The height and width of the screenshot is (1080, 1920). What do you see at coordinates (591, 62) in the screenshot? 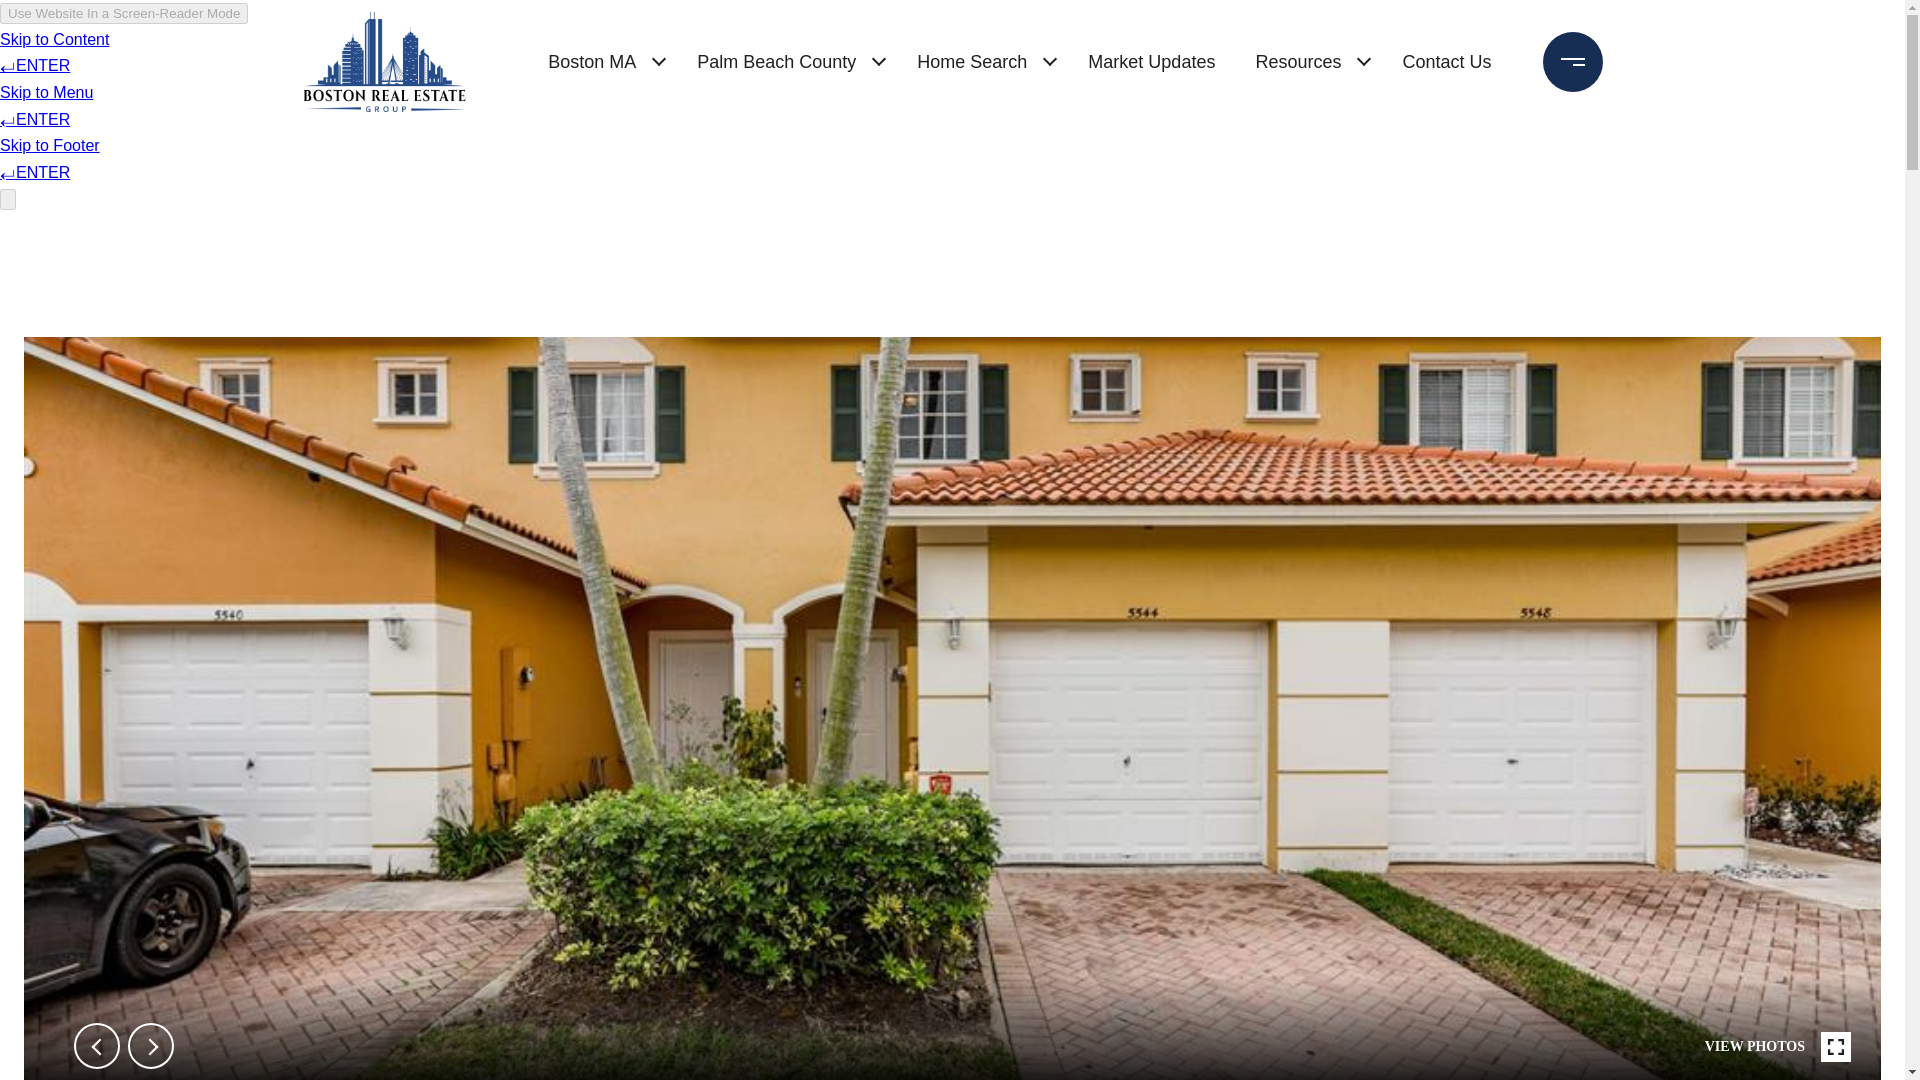
I see `Boston MA` at bounding box center [591, 62].